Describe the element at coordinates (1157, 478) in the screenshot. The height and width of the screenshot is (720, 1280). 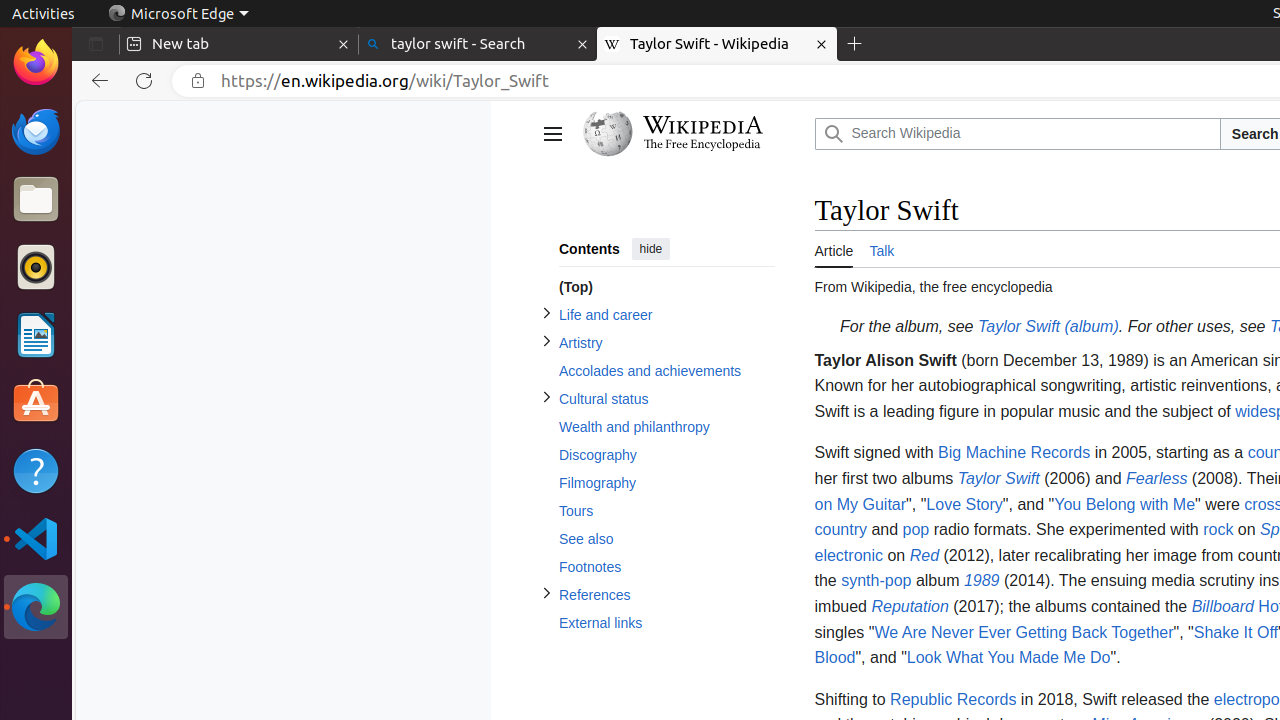
I see `Fearless` at that location.